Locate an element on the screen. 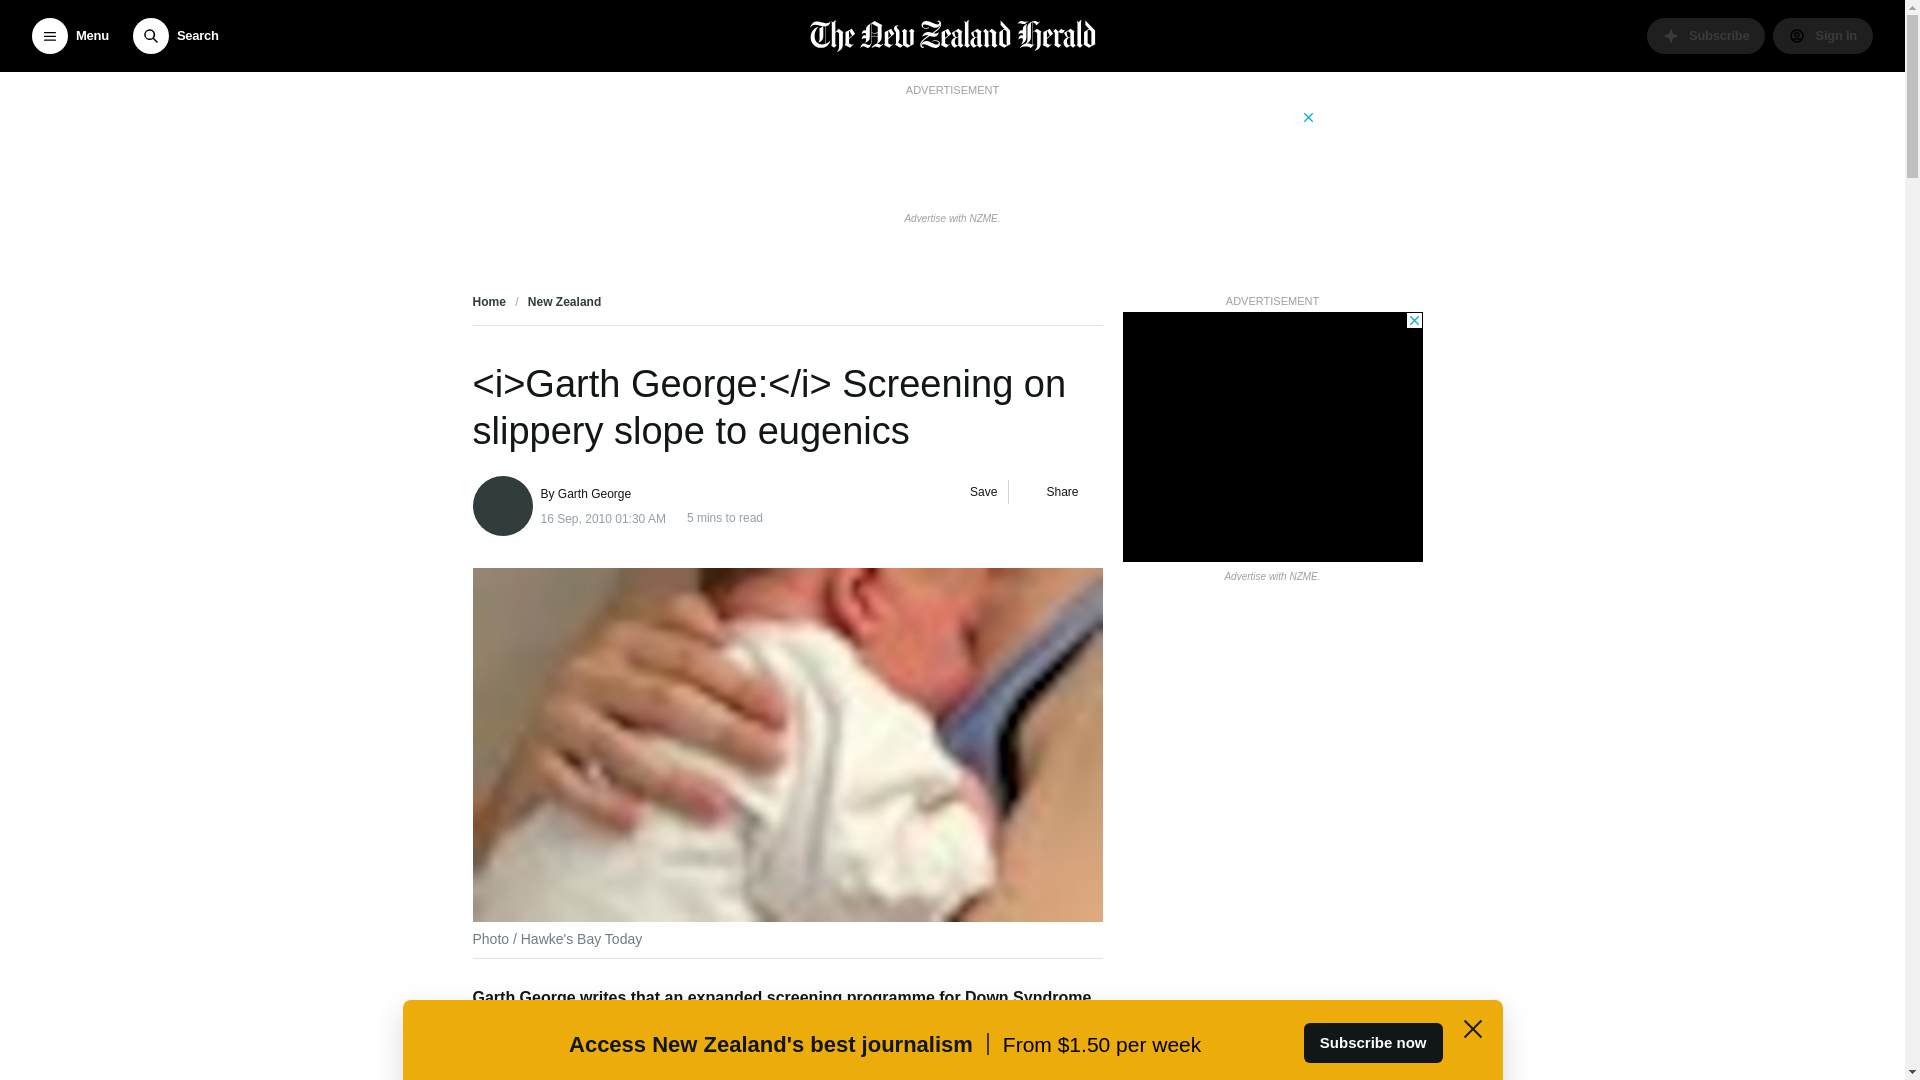 The width and height of the screenshot is (1920, 1080). Manage your account is located at coordinates (1822, 36).